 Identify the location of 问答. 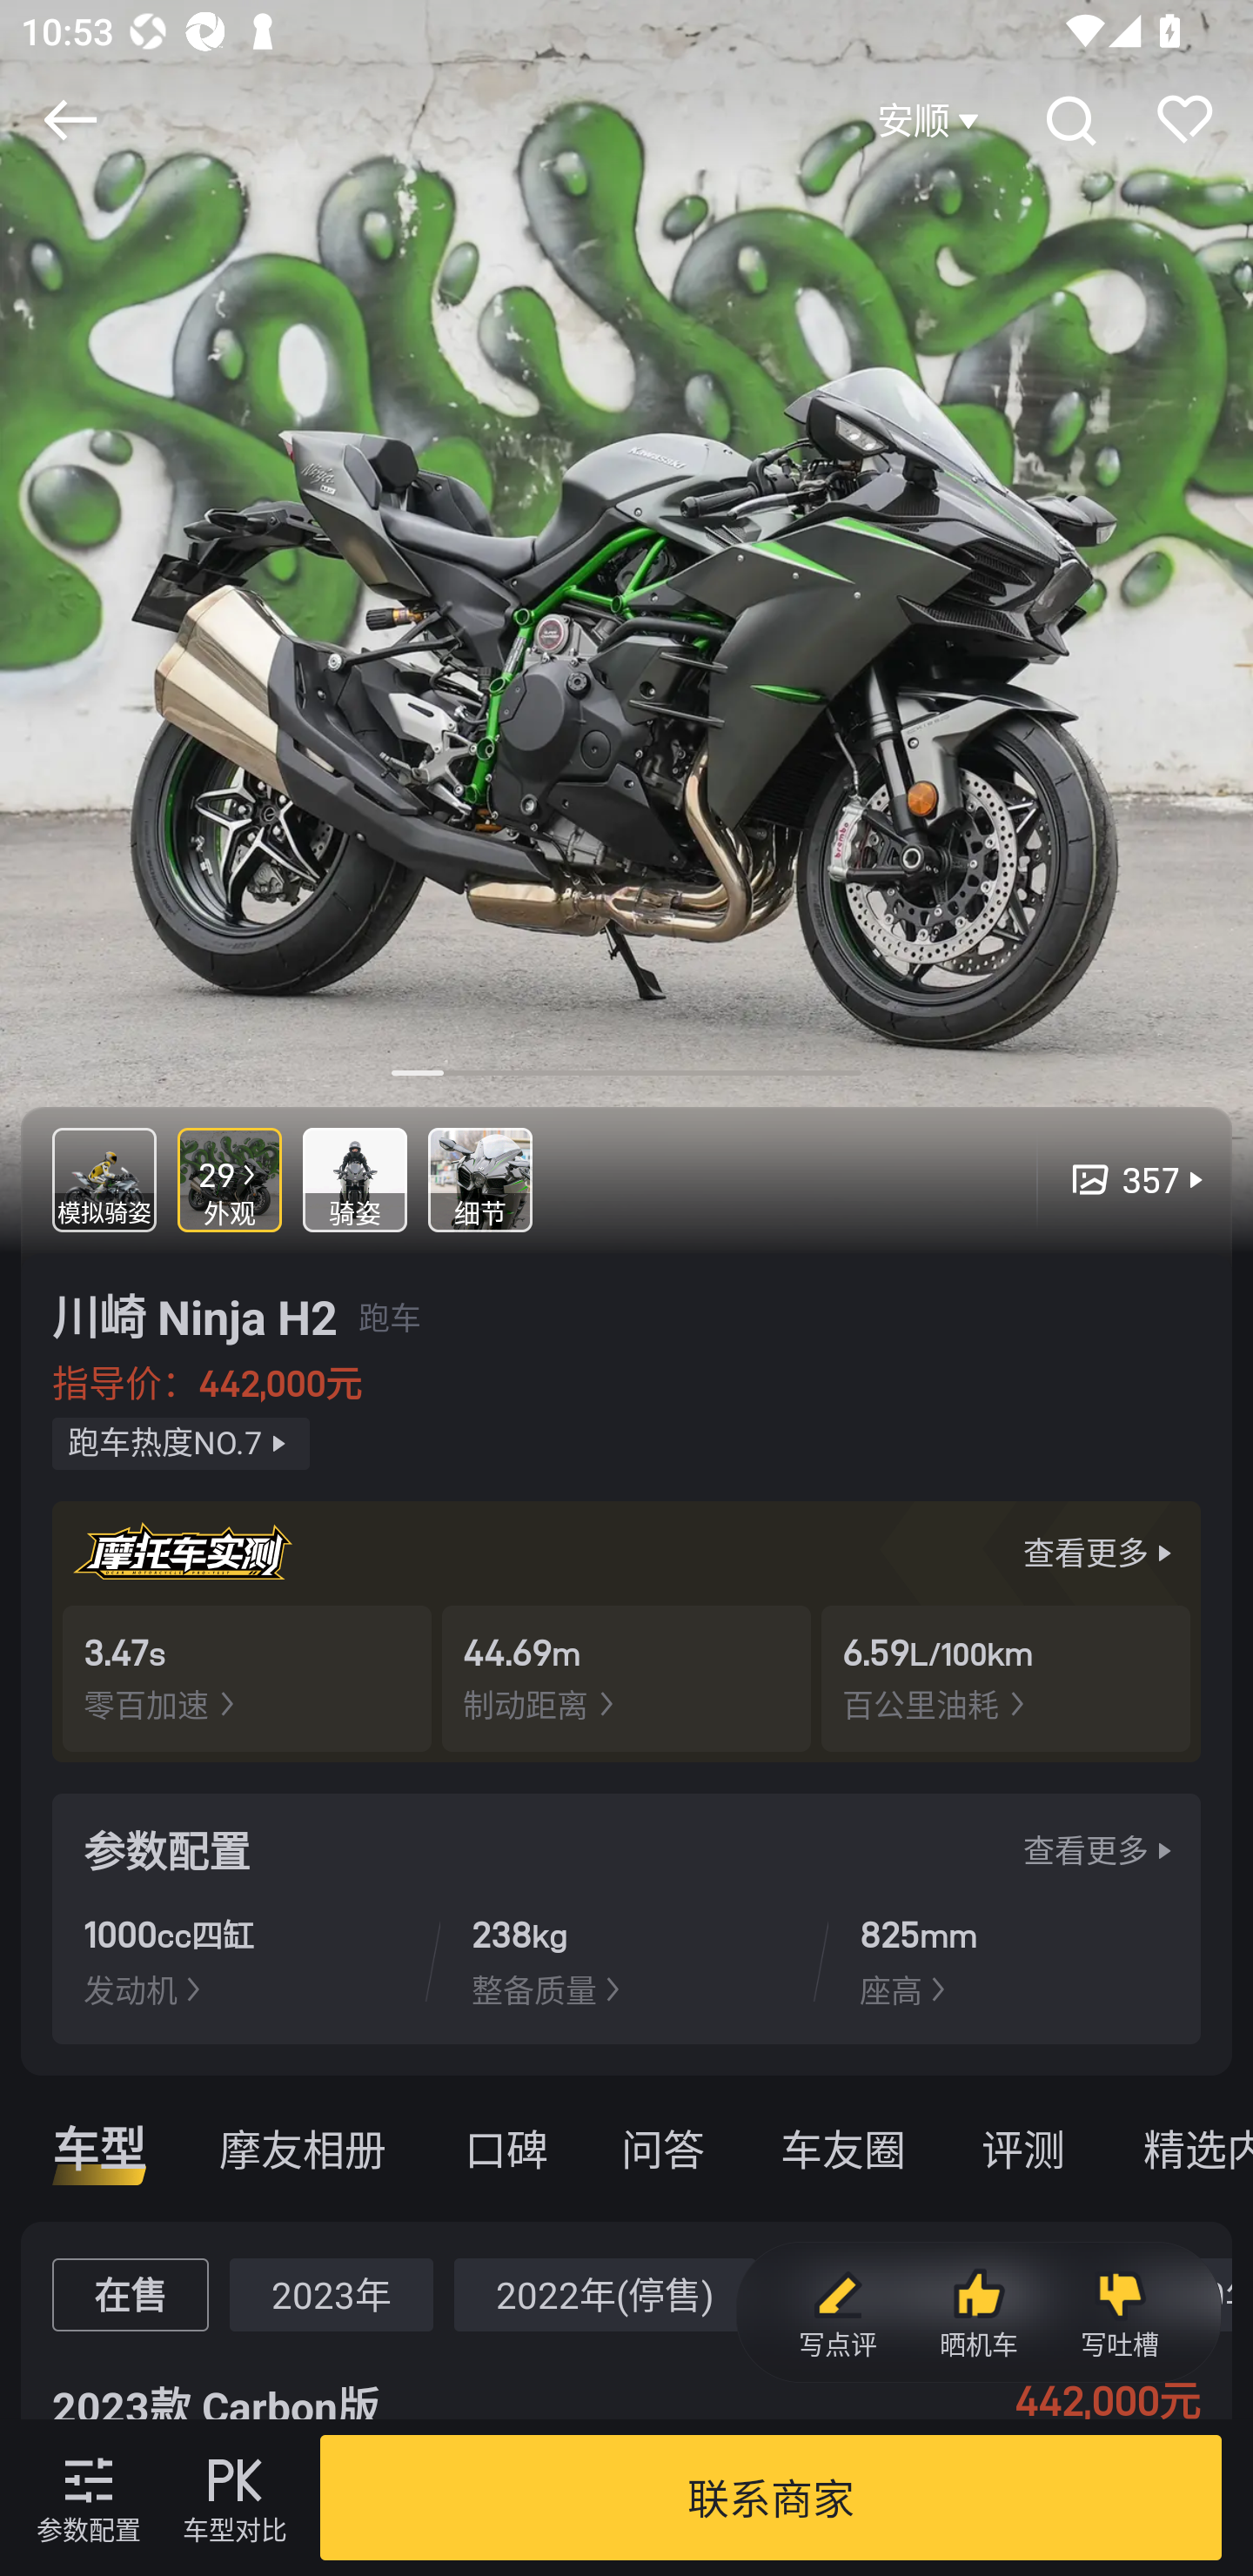
(663, 2148).